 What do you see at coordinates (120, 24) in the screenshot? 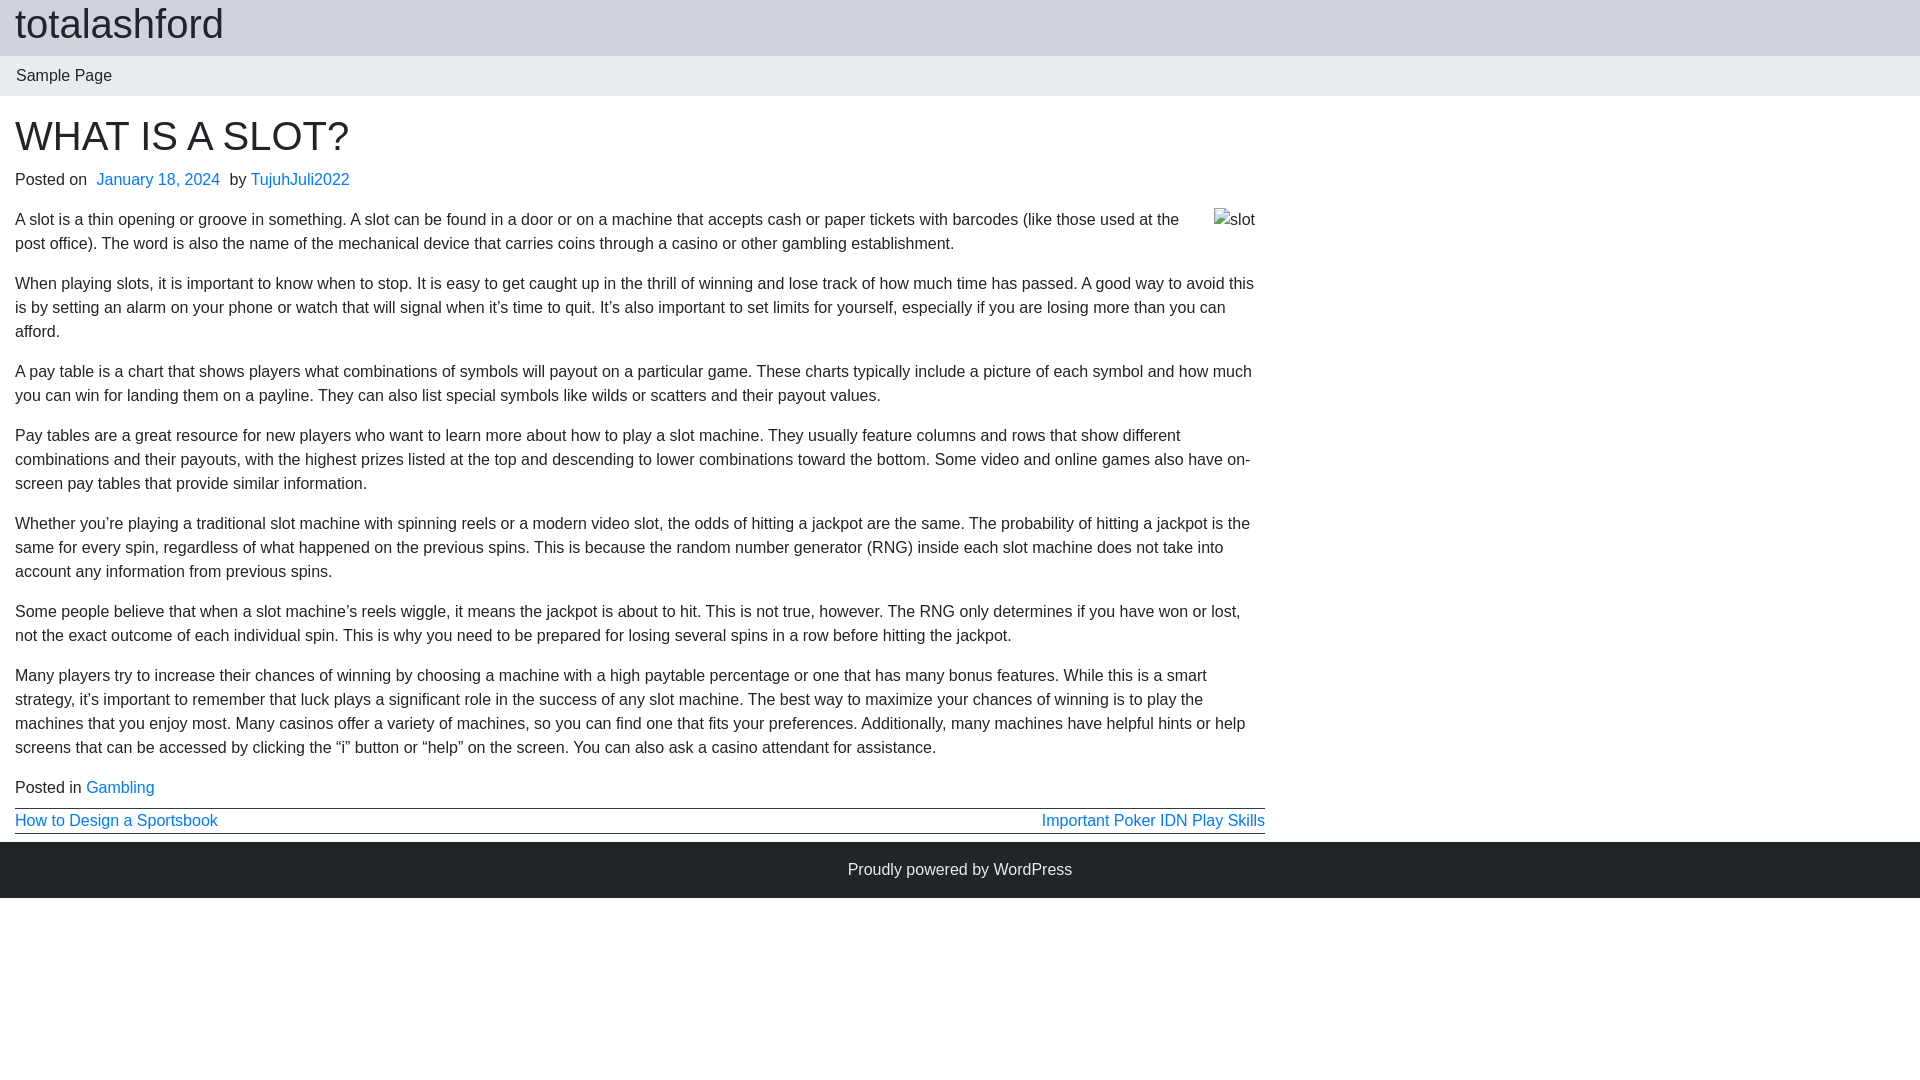
I see `totalashford` at bounding box center [120, 24].